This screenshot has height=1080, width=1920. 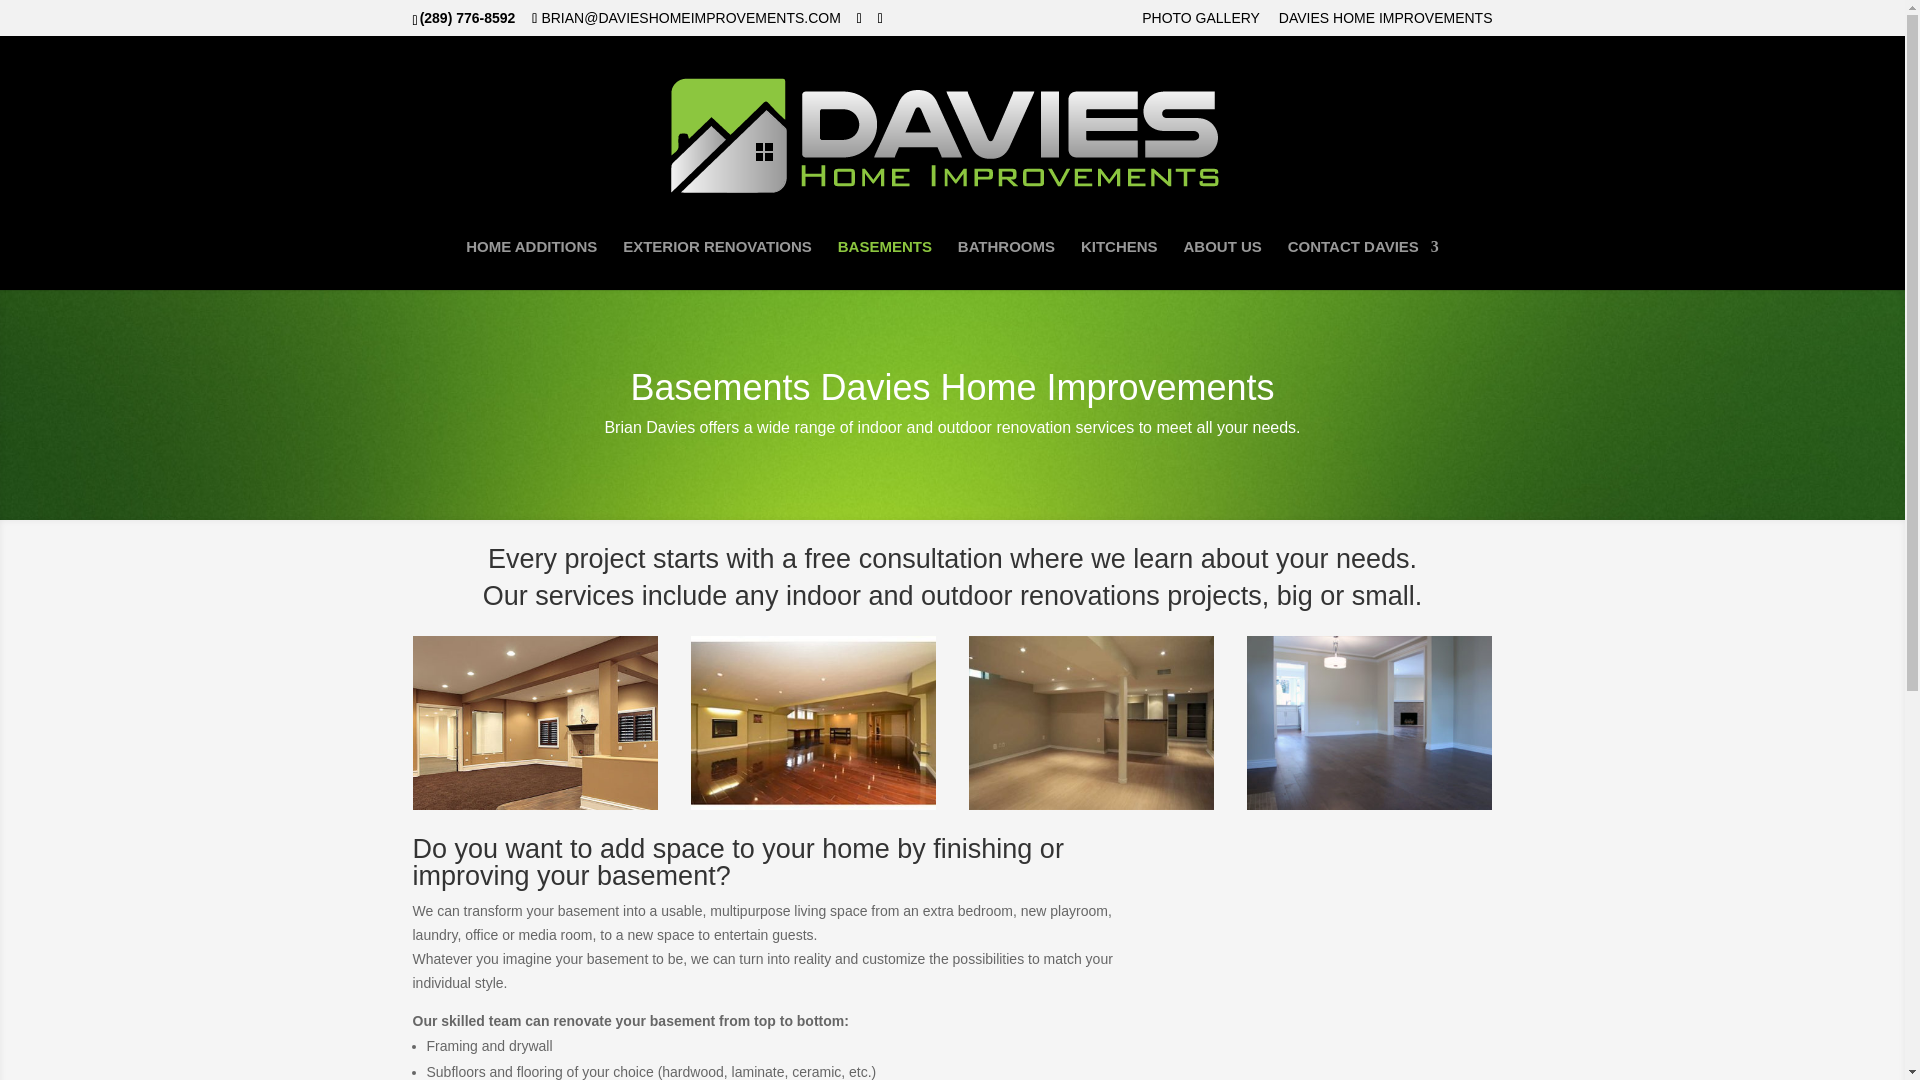 I want to click on basement Davies Home Improvements, so click(x=1370, y=805).